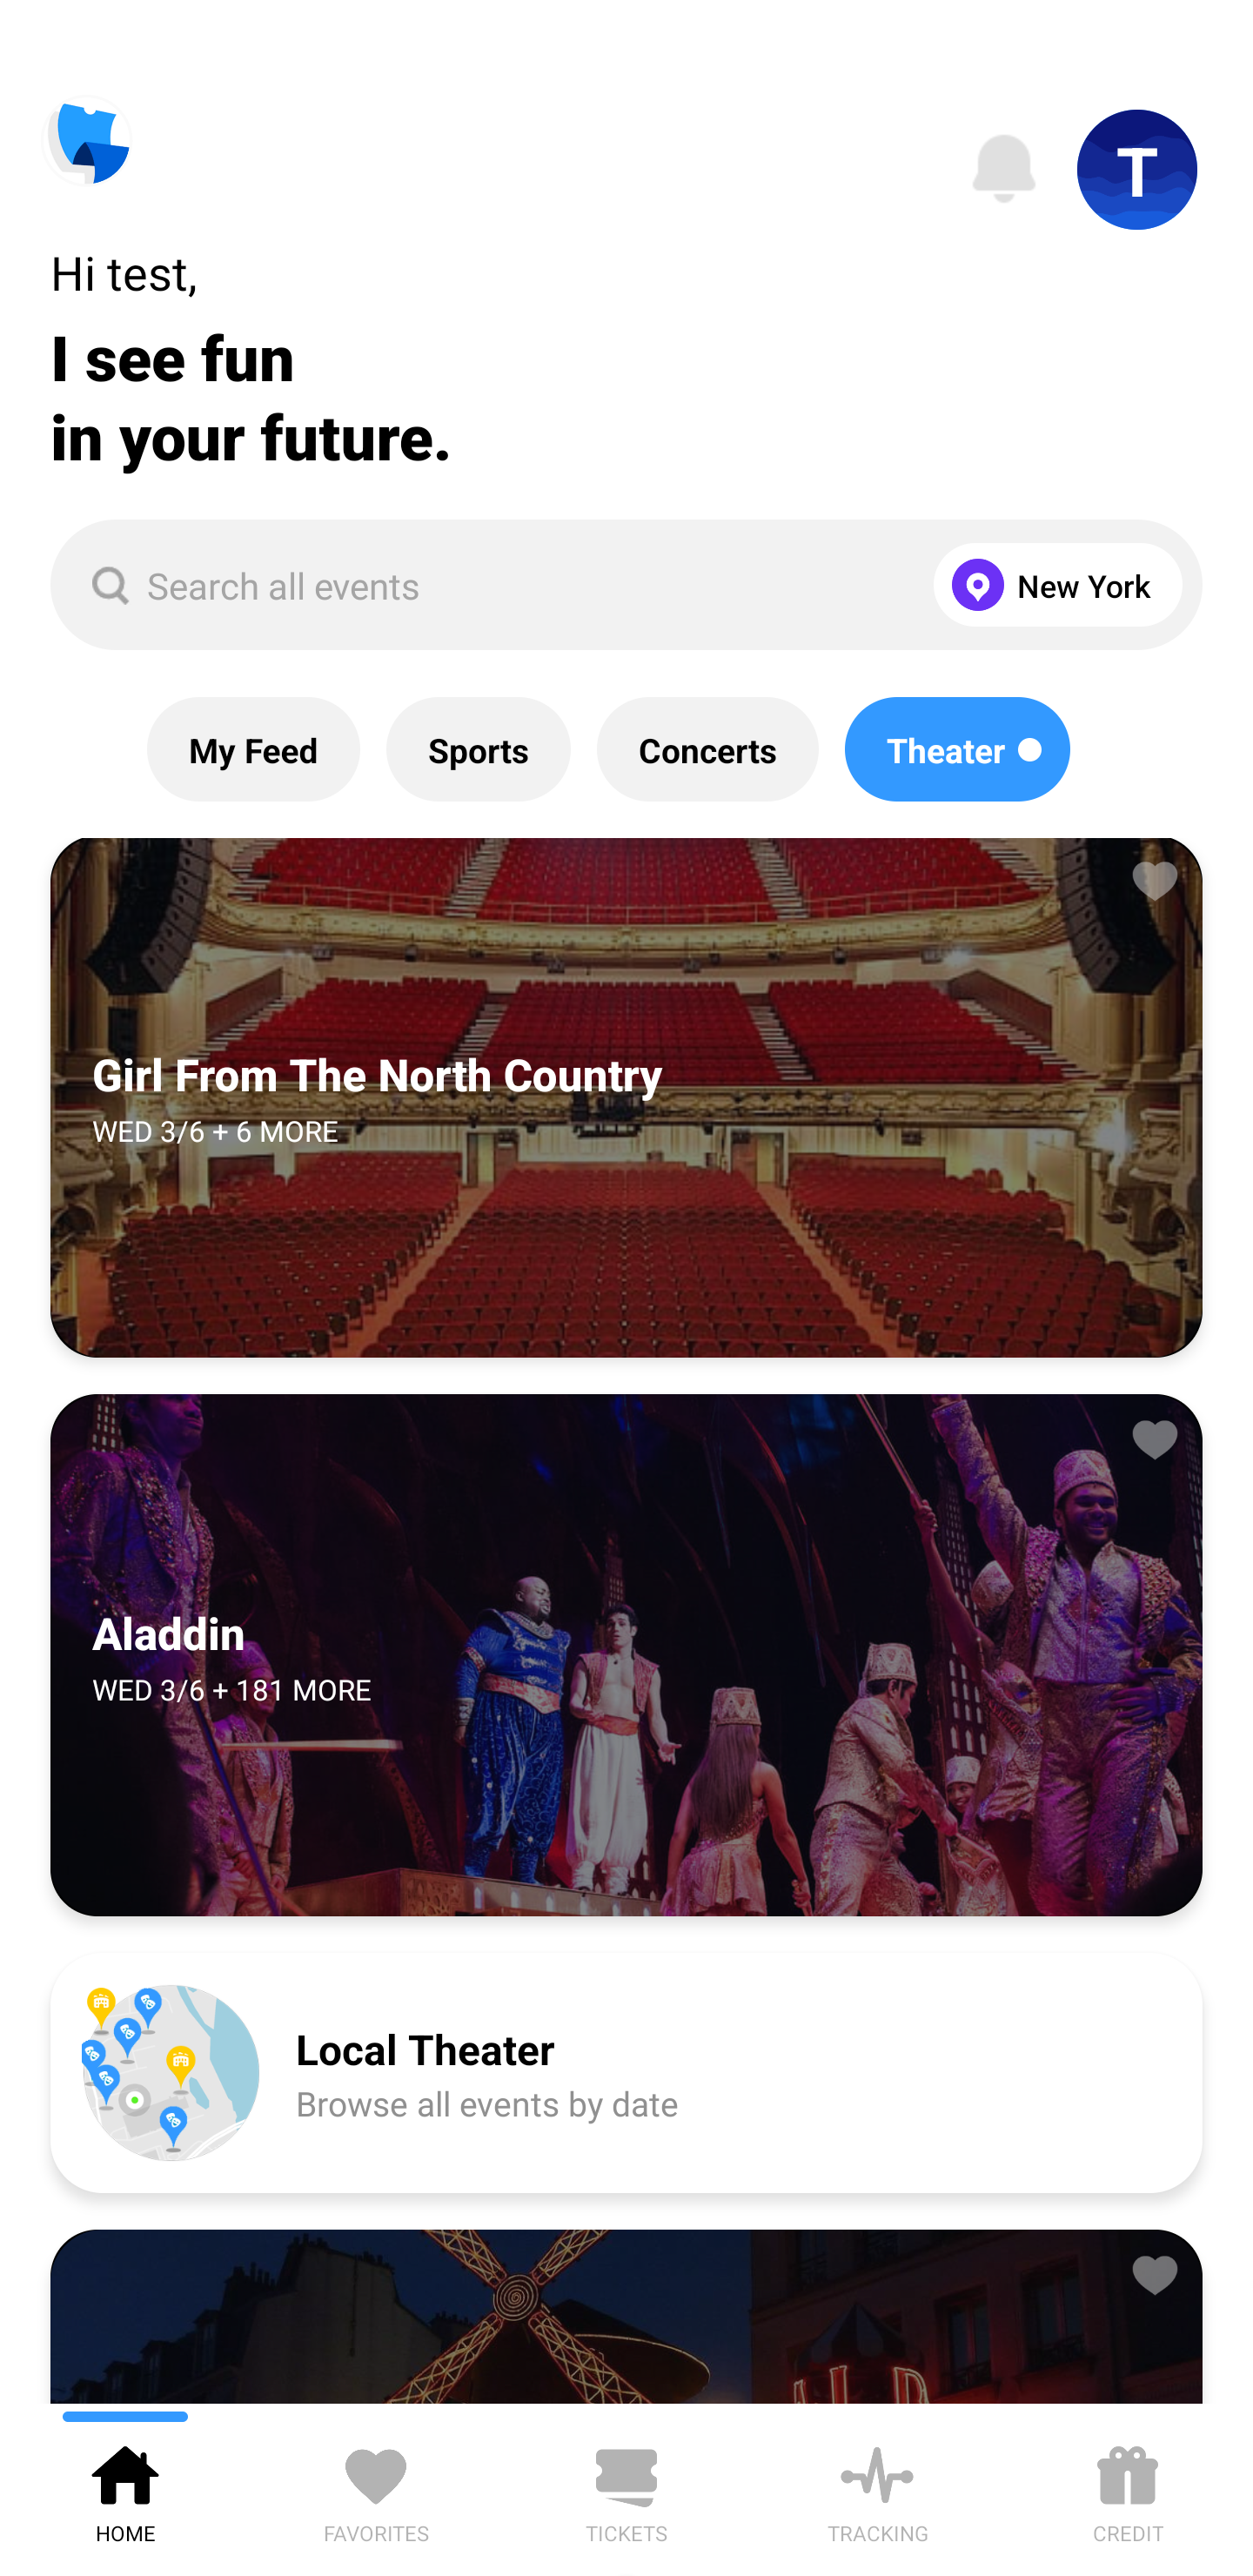 This screenshot has width=1253, height=2576. What do you see at coordinates (376, 2489) in the screenshot?
I see `FAVORITES` at bounding box center [376, 2489].